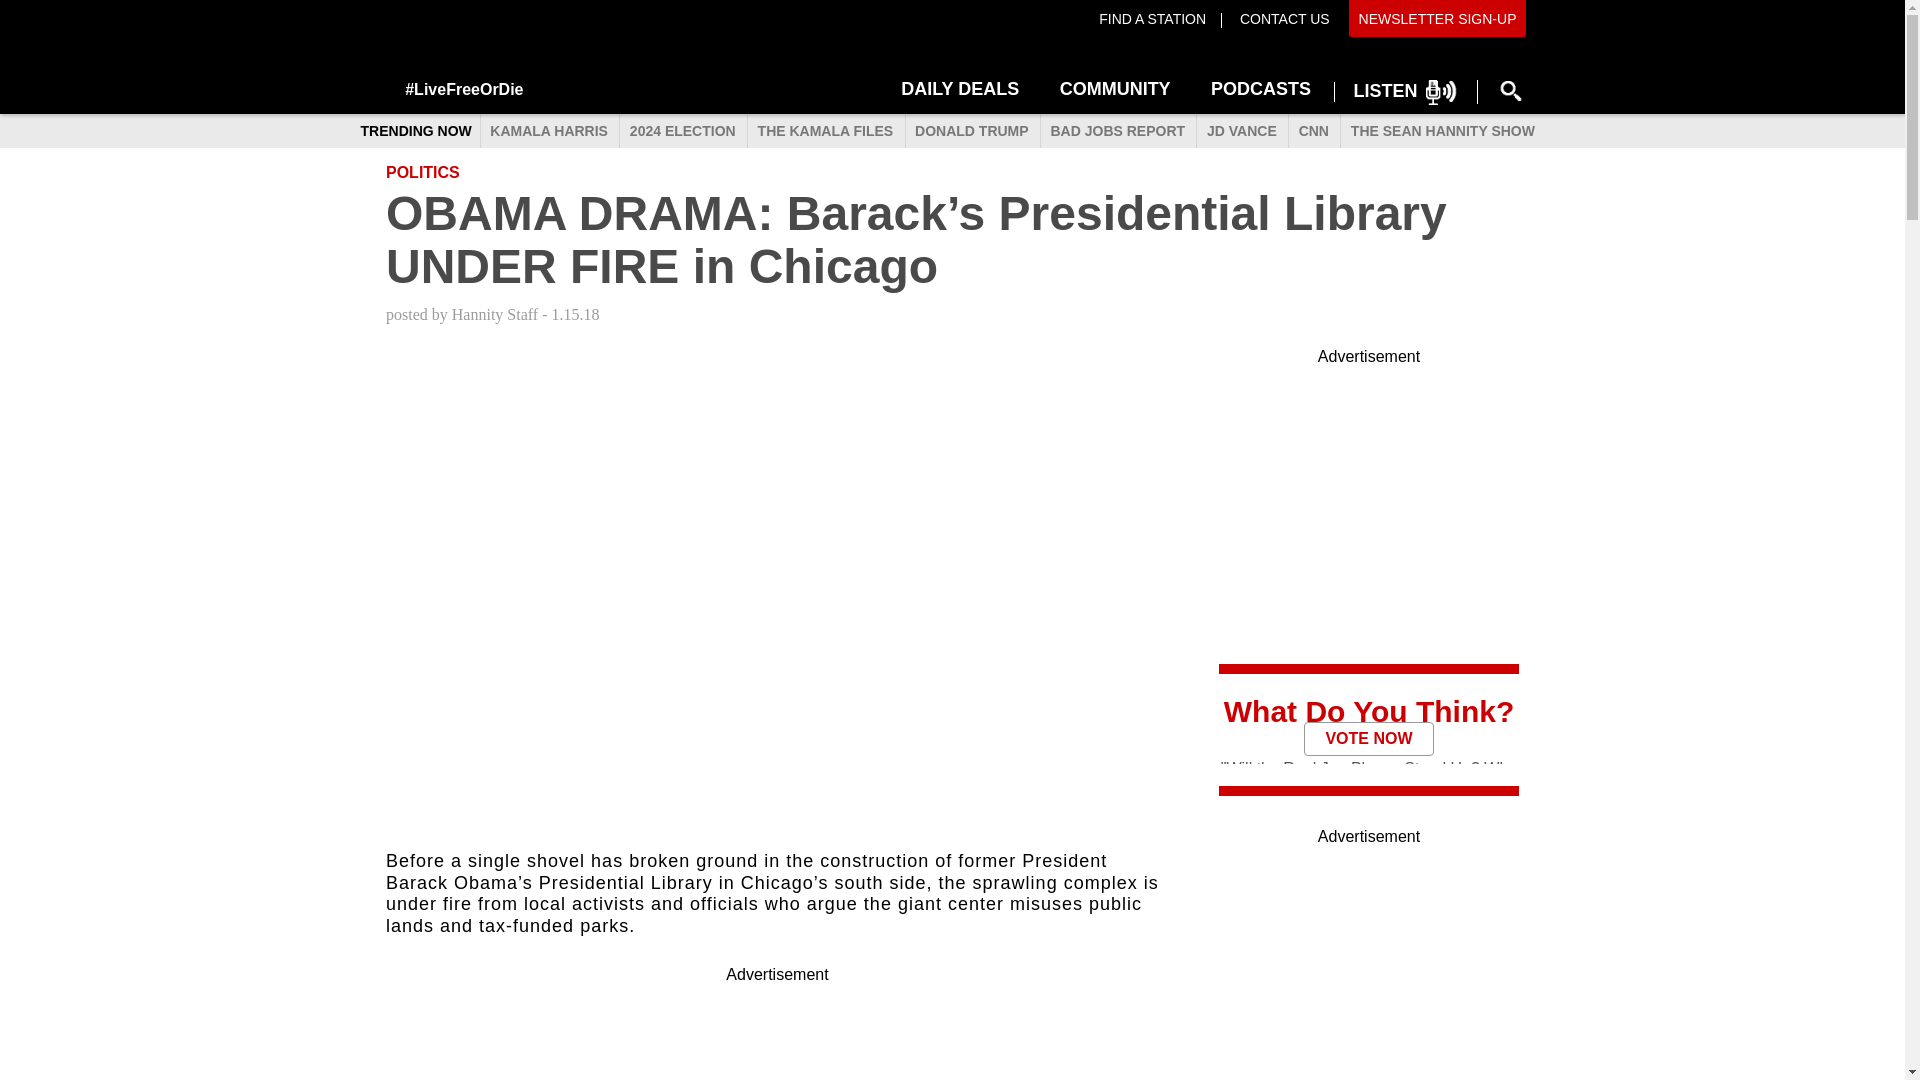 This screenshot has width=1920, height=1080. Describe the element at coordinates (1241, 132) in the screenshot. I see `JD VANCE` at that location.